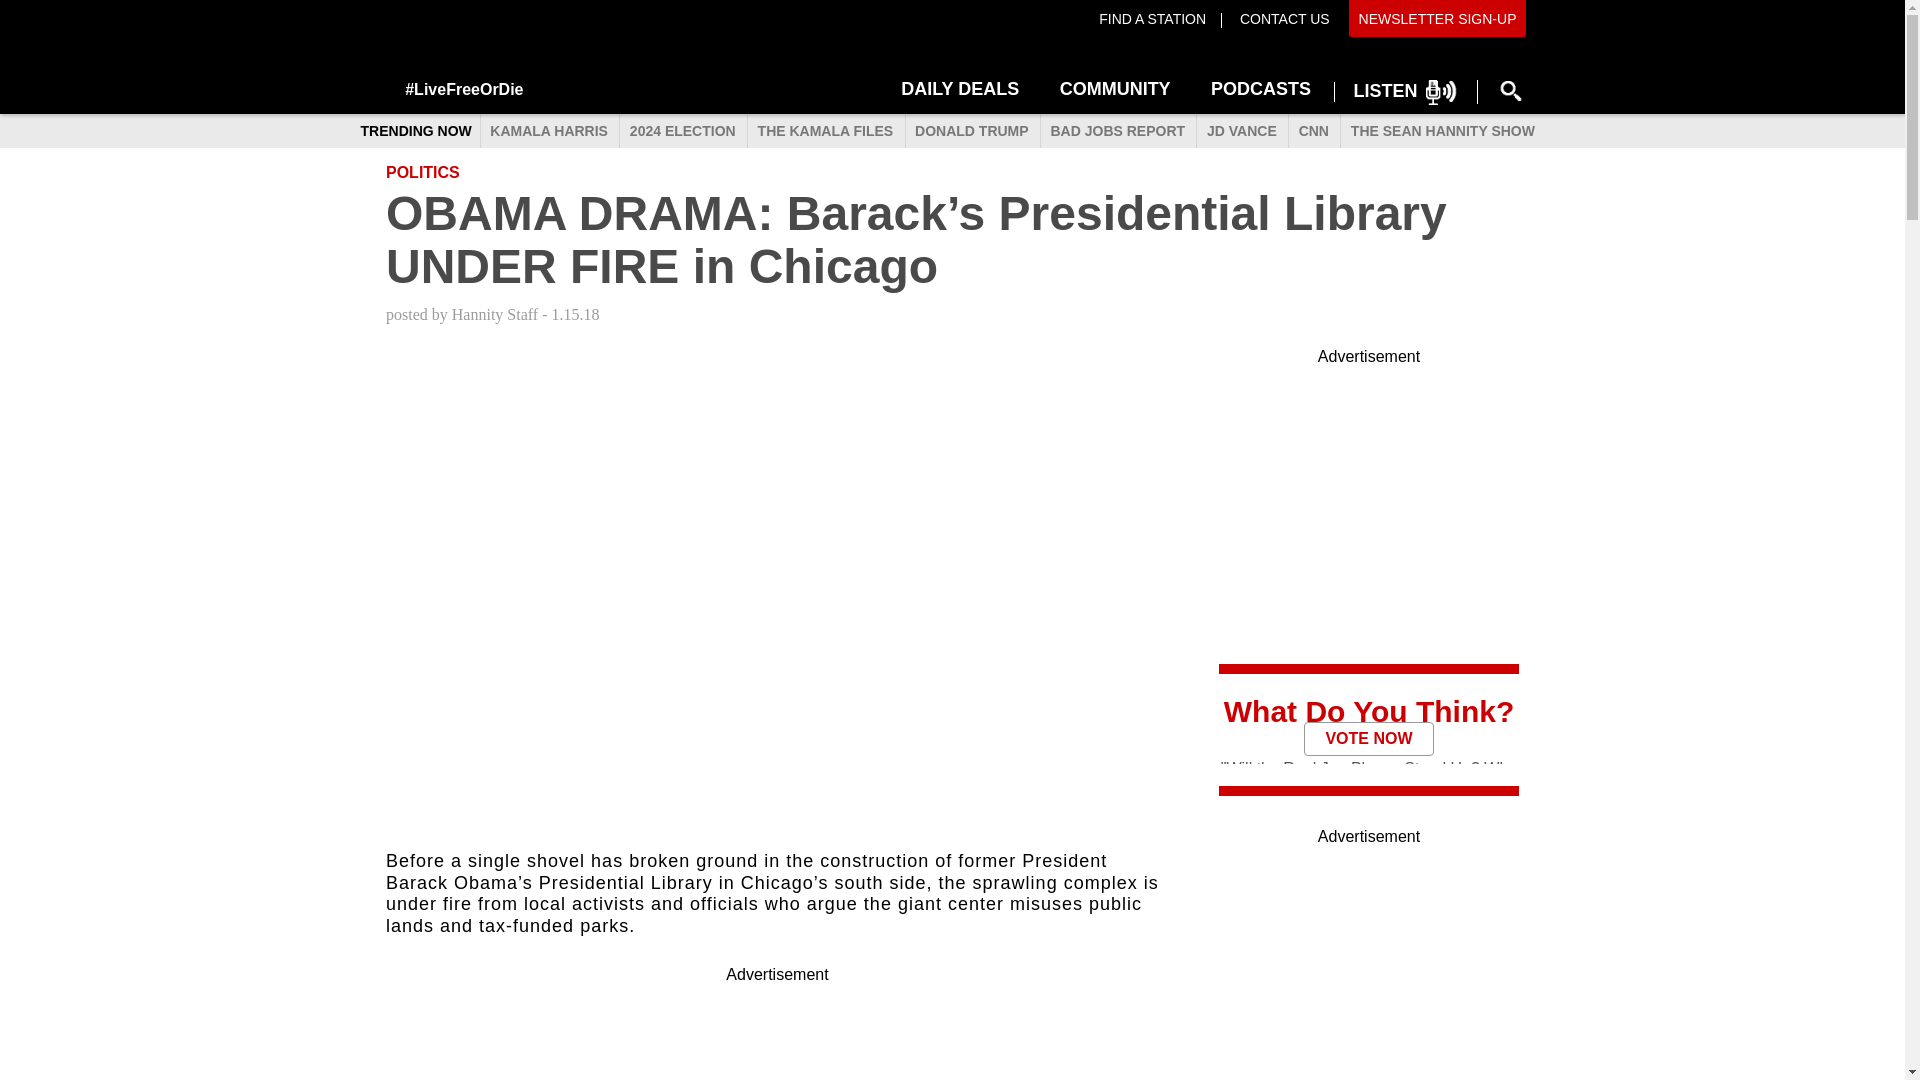 This screenshot has width=1920, height=1080. Describe the element at coordinates (1241, 132) in the screenshot. I see `JD VANCE` at that location.